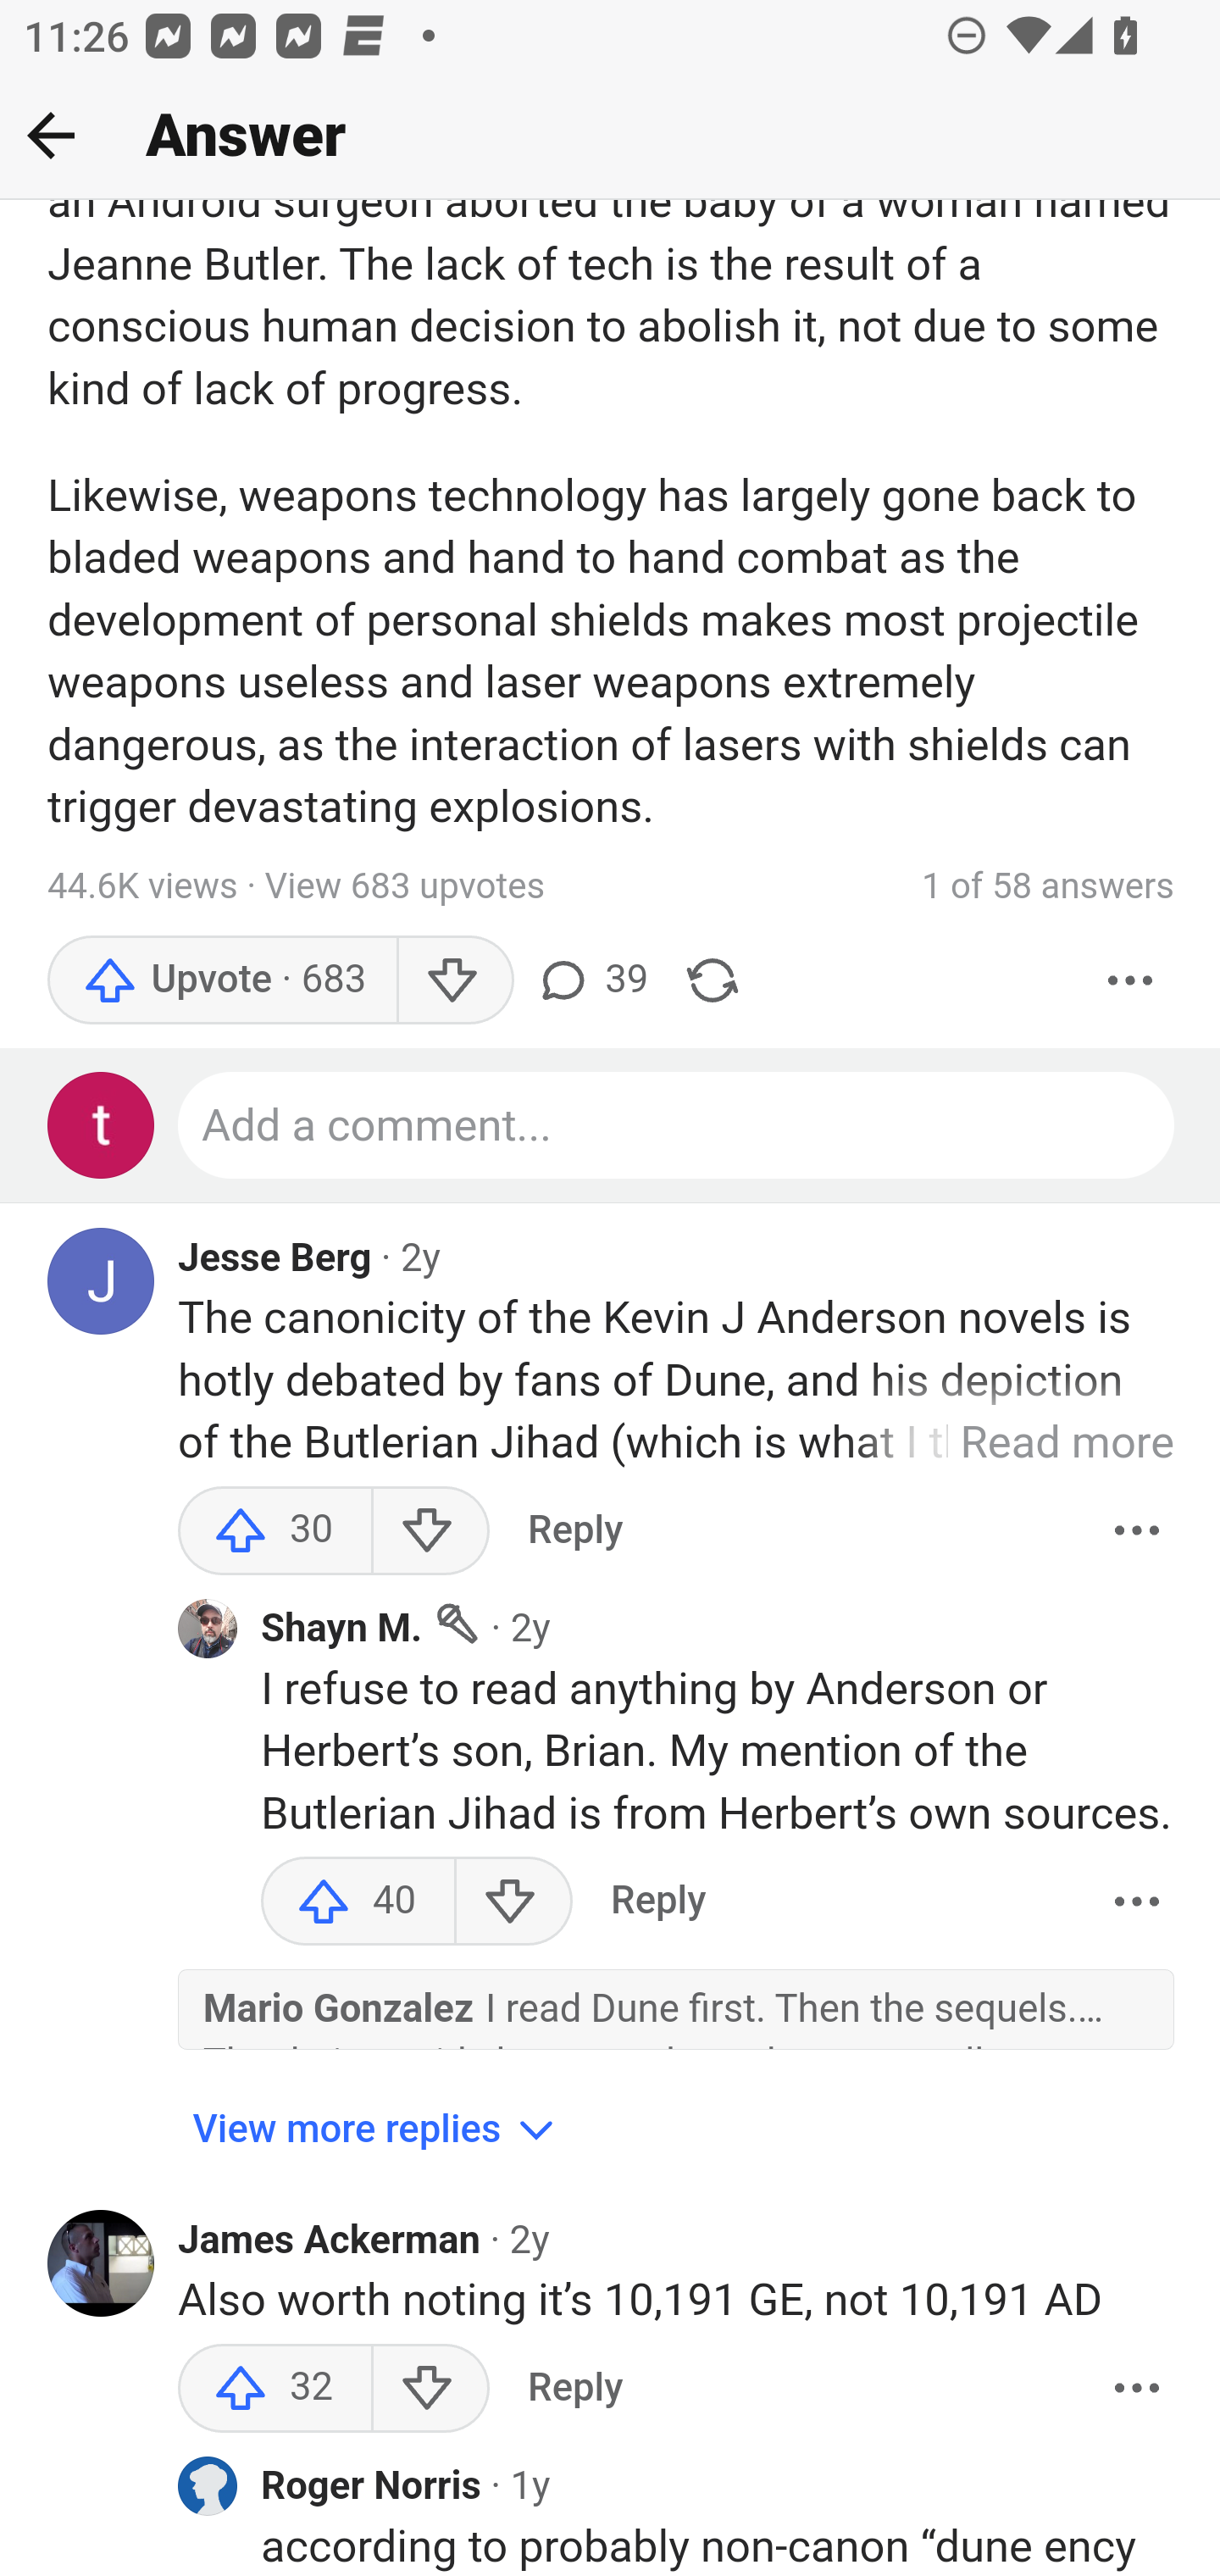 The height and width of the screenshot is (2576, 1220). What do you see at coordinates (378, 2131) in the screenshot?
I see `View more replies` at bounding box center [378, 2131].